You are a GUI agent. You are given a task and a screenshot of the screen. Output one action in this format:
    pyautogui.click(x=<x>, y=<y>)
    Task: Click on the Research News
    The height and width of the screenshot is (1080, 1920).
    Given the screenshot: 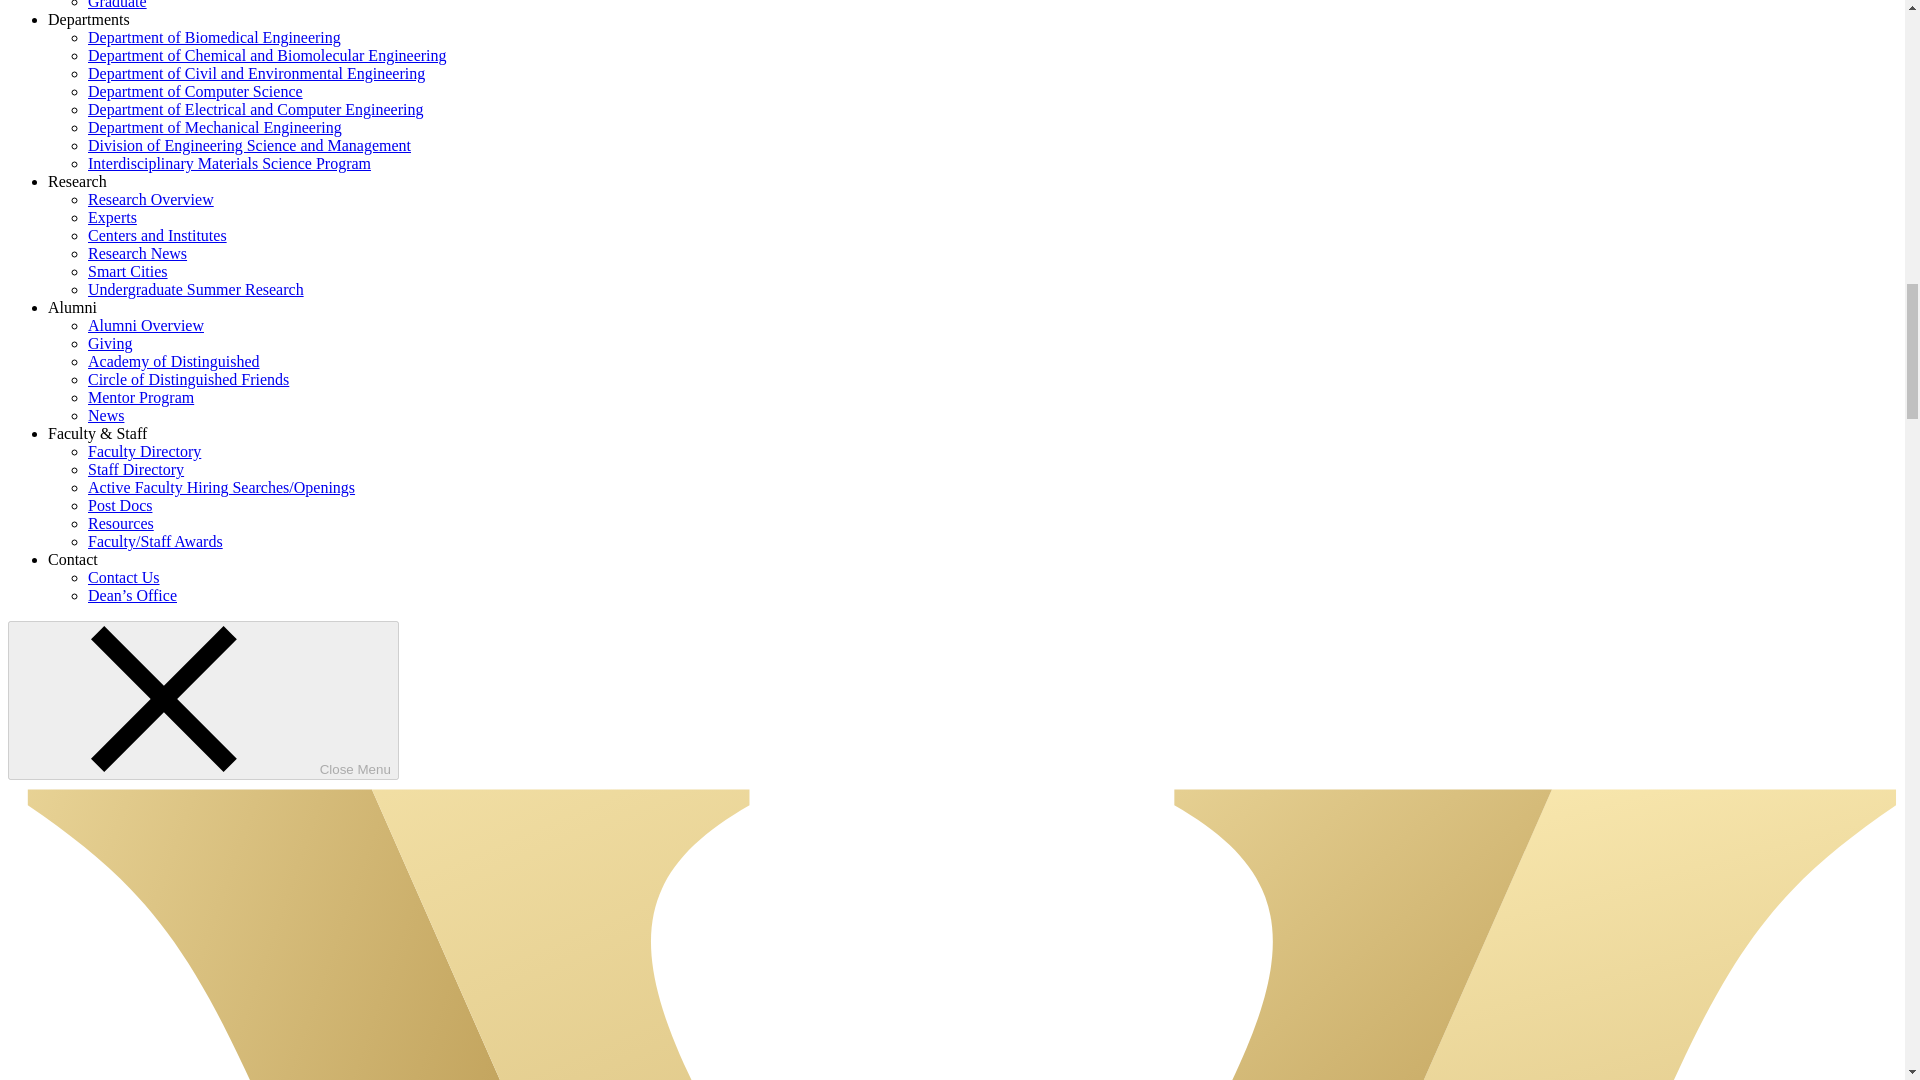 What is the action you would take?
    pyautogui.click(x=137, y=254)
    